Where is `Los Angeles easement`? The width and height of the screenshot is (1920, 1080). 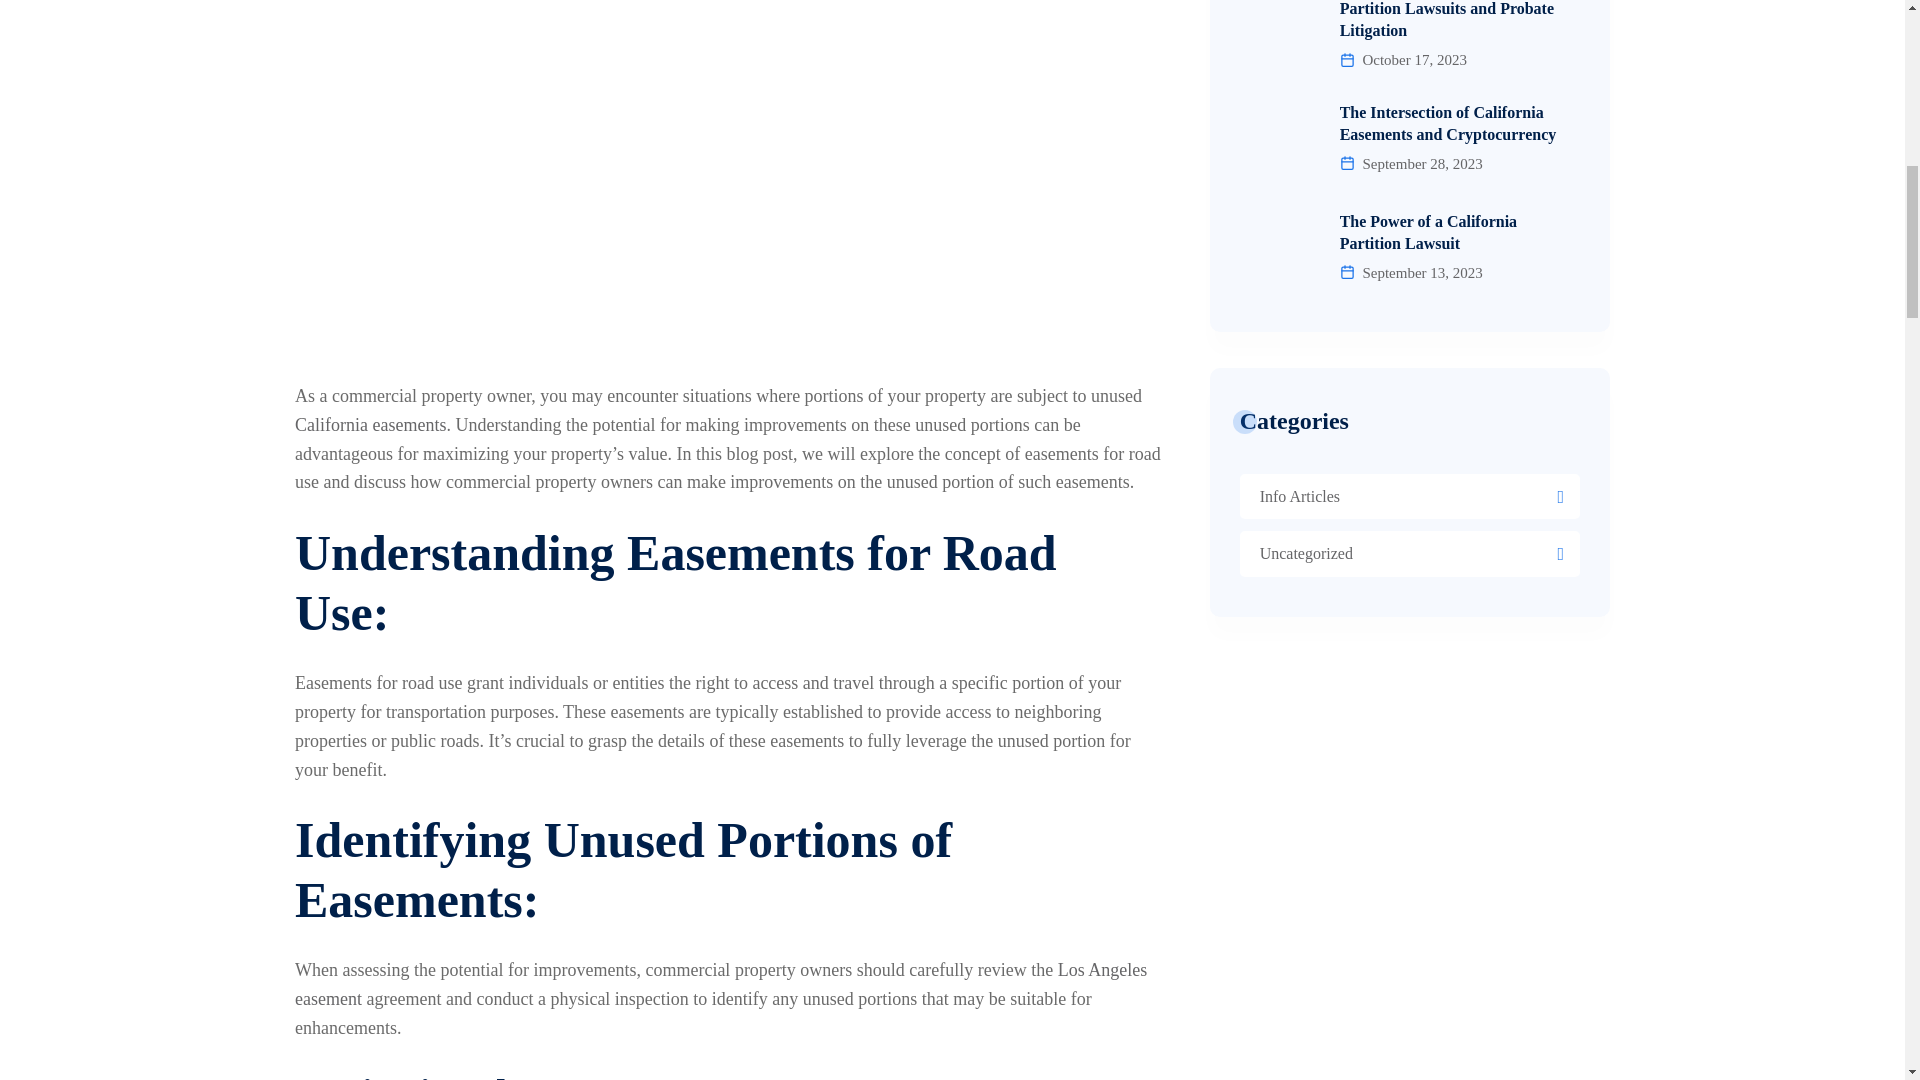 Los Angeles easement is located at coordinates (720, 984).